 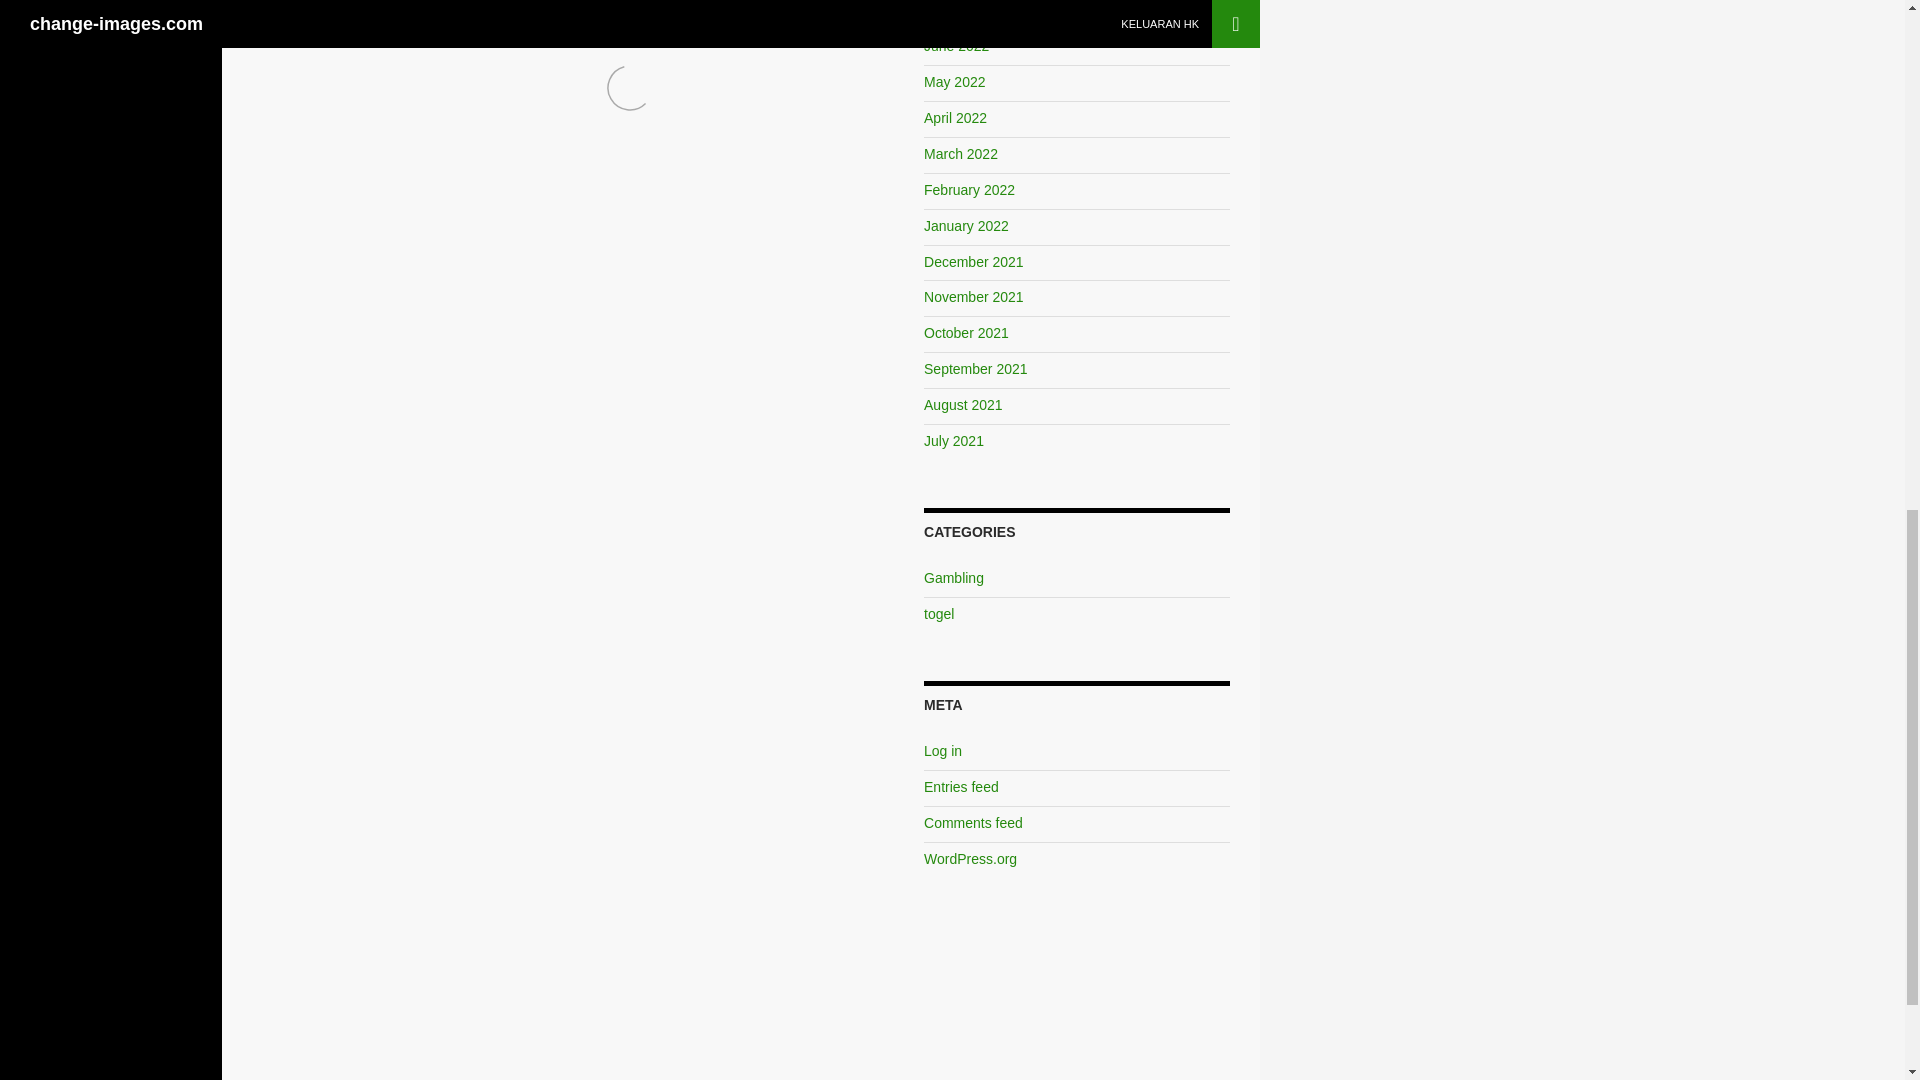 What do you see at coordinates (573, 1060) in the screenshot?
I see `June 2022` at bounding box center [573, 1060].